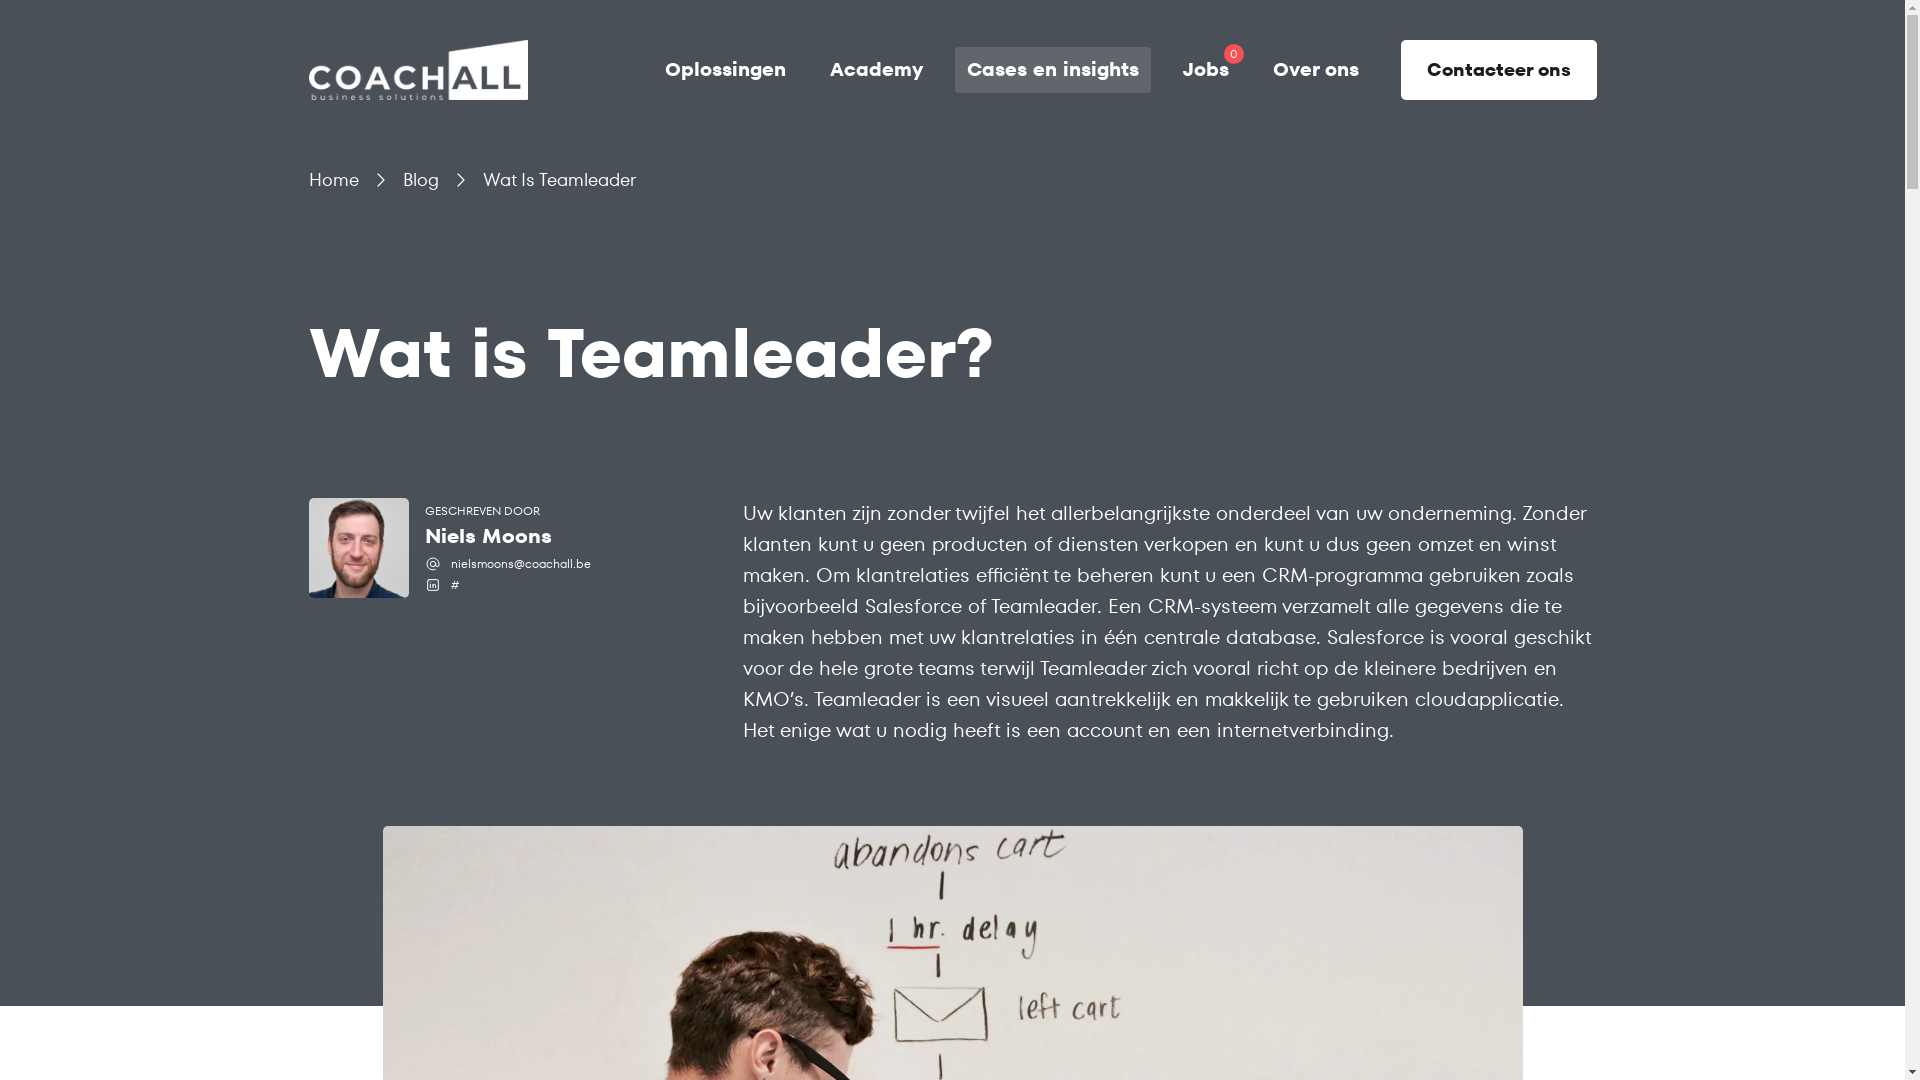  I want to click on Oplossingen, so click(724, 70).